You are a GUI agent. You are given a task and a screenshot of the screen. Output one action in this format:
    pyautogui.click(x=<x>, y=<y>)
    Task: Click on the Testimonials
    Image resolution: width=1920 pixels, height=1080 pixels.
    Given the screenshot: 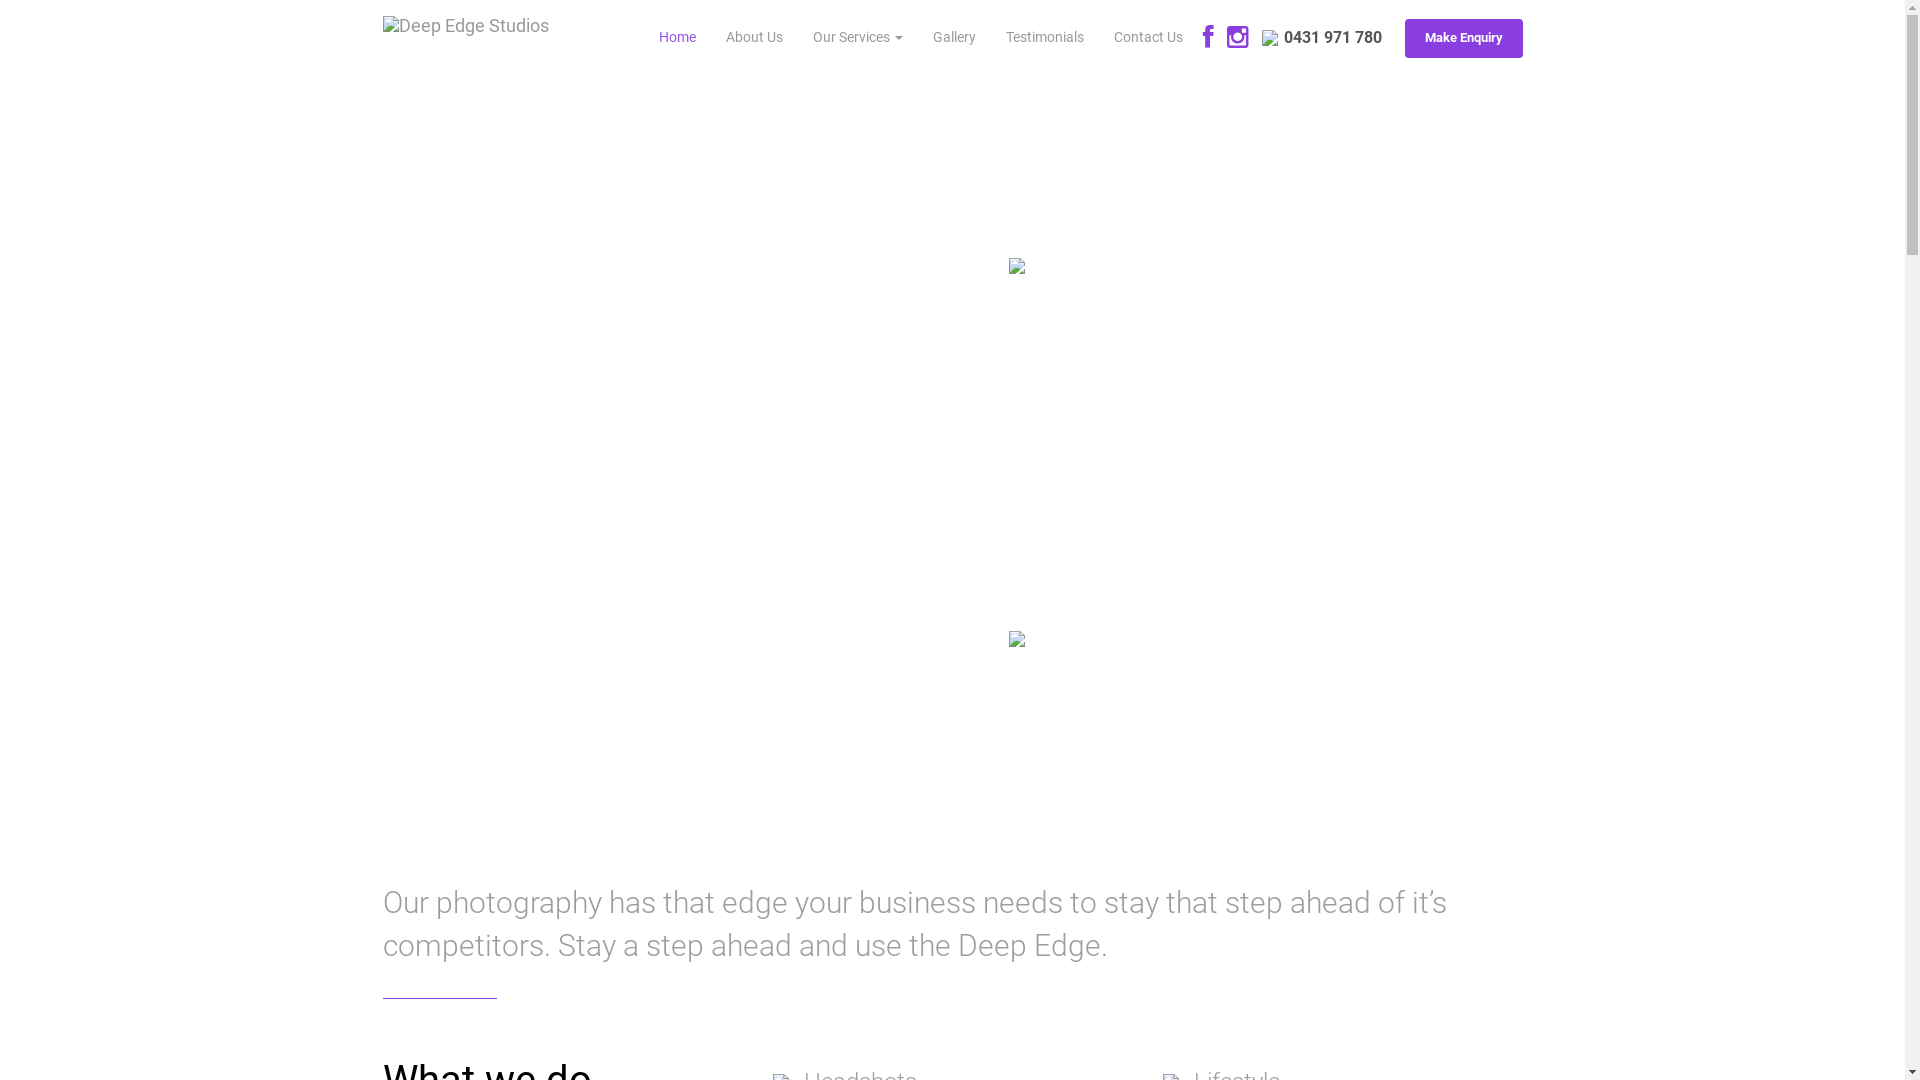 What is the action you would take?
    pyautogui.click(x=1044, y=38)
    